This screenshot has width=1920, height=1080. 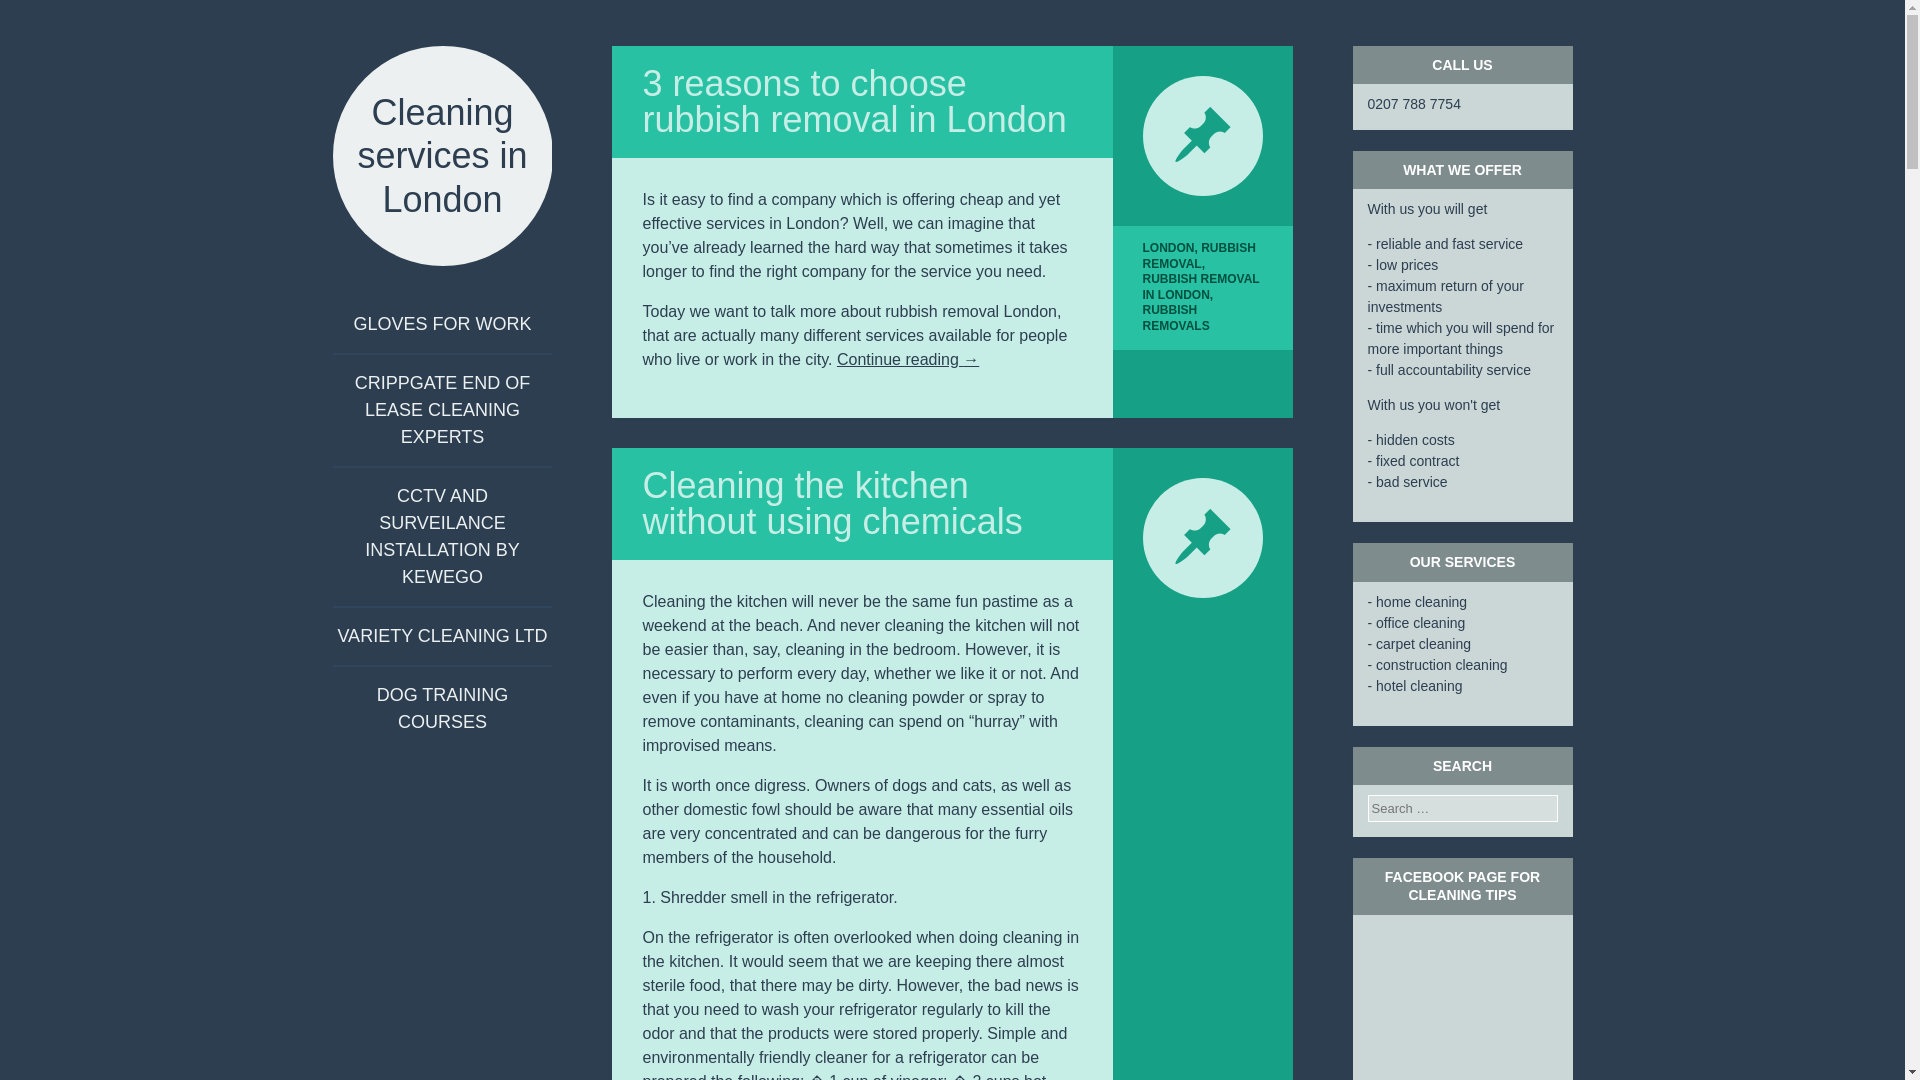 I want to click on RUBBISH REMOVALS, so click(x=1176, y=318).